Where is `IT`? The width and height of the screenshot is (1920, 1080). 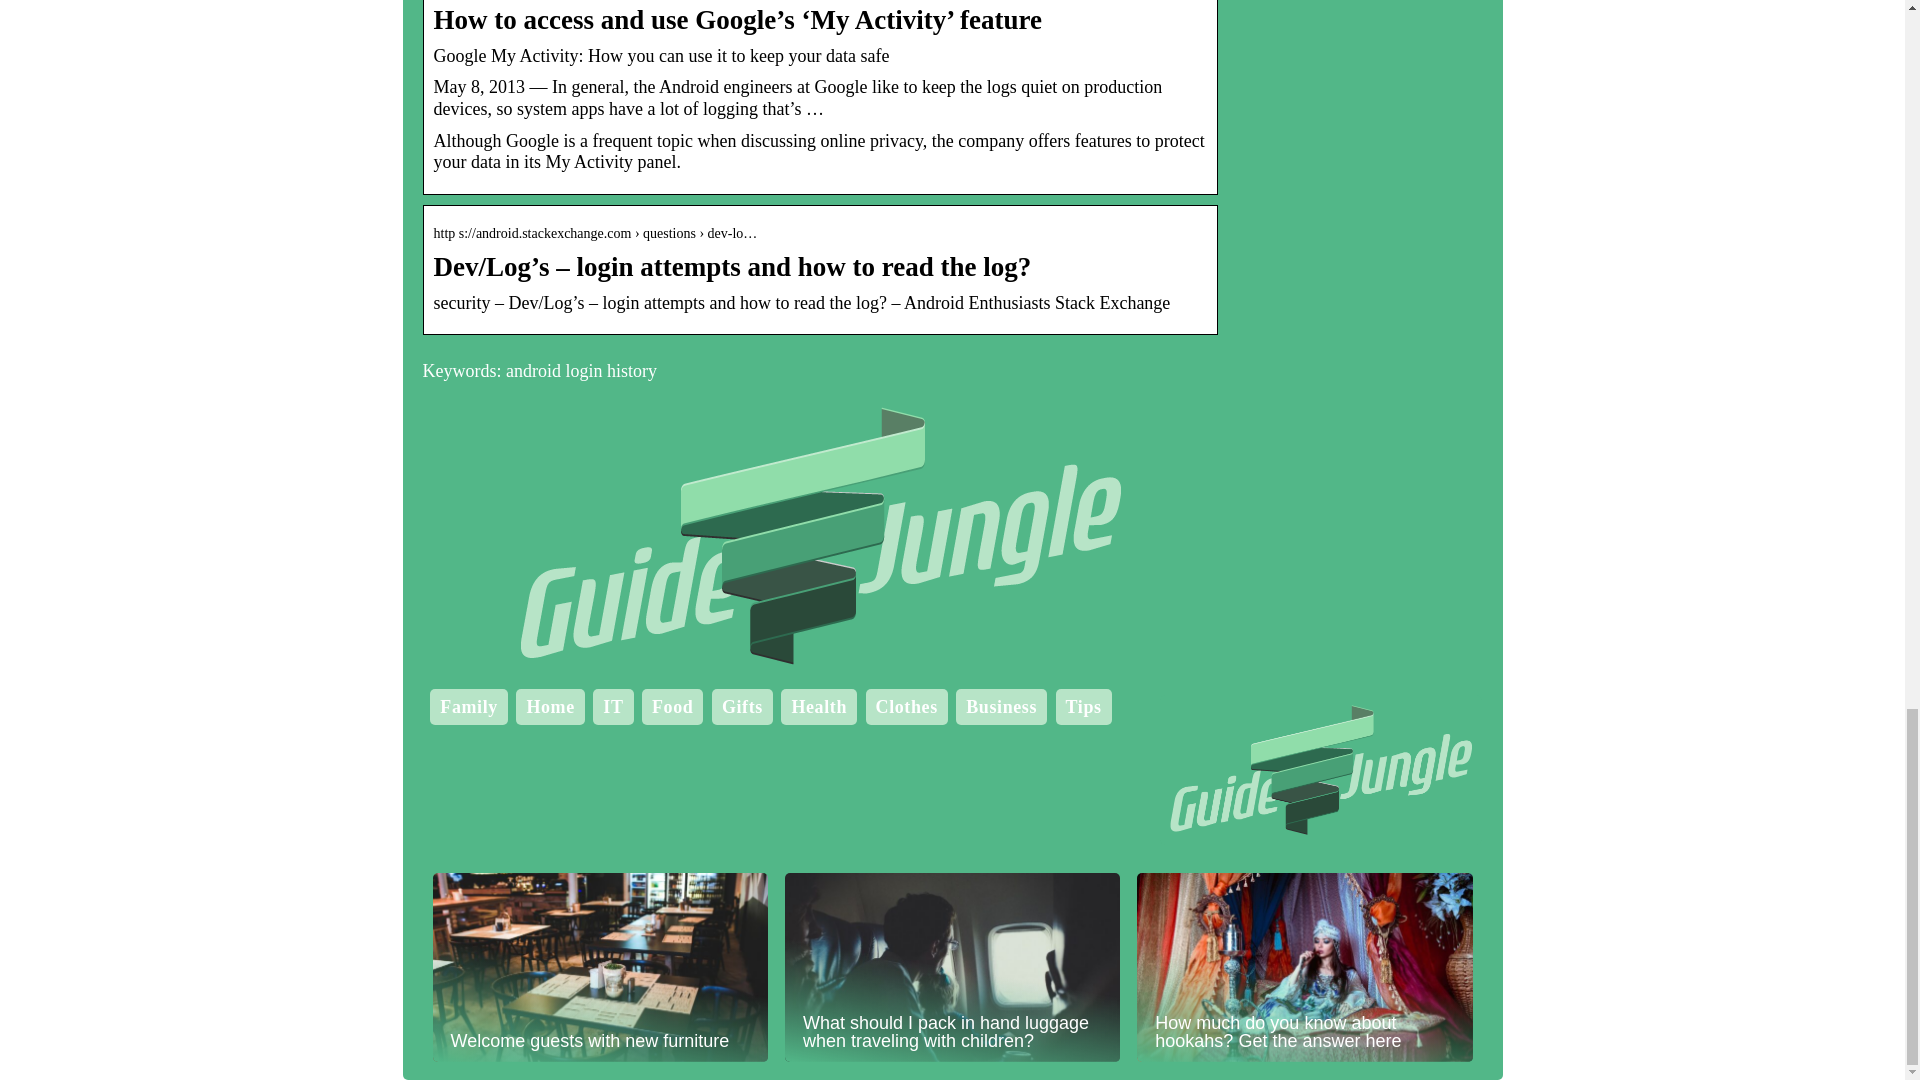 IT is located at coordinates (612, 706).